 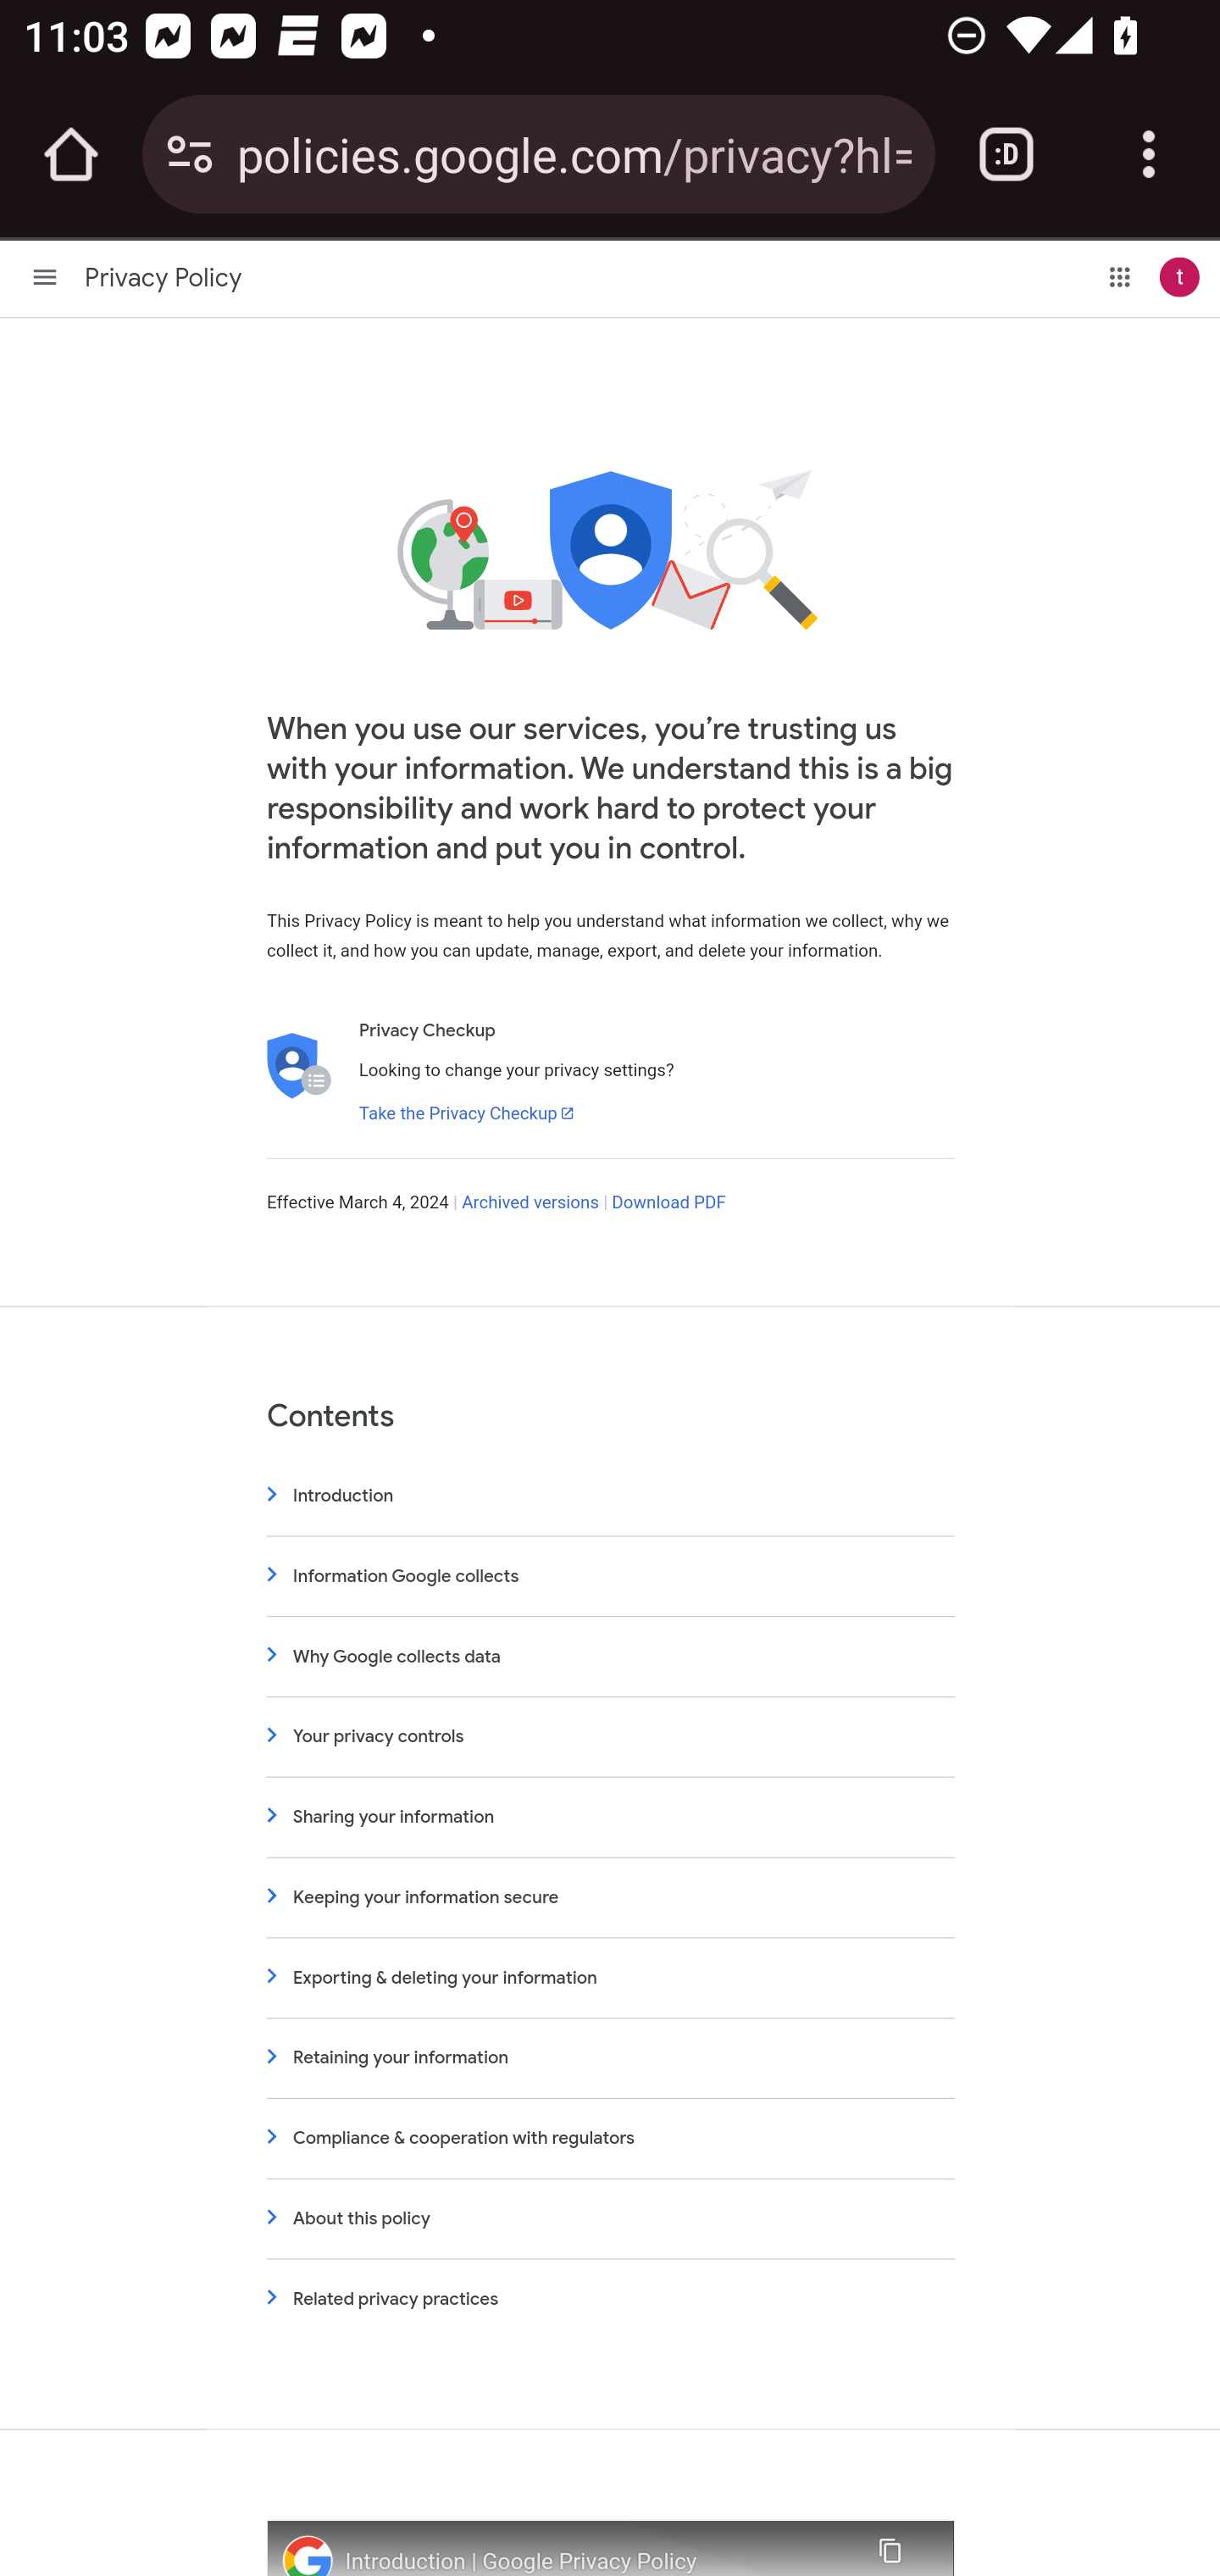 I want to click on Switch or close tabs, so click(x=1006, y=154).